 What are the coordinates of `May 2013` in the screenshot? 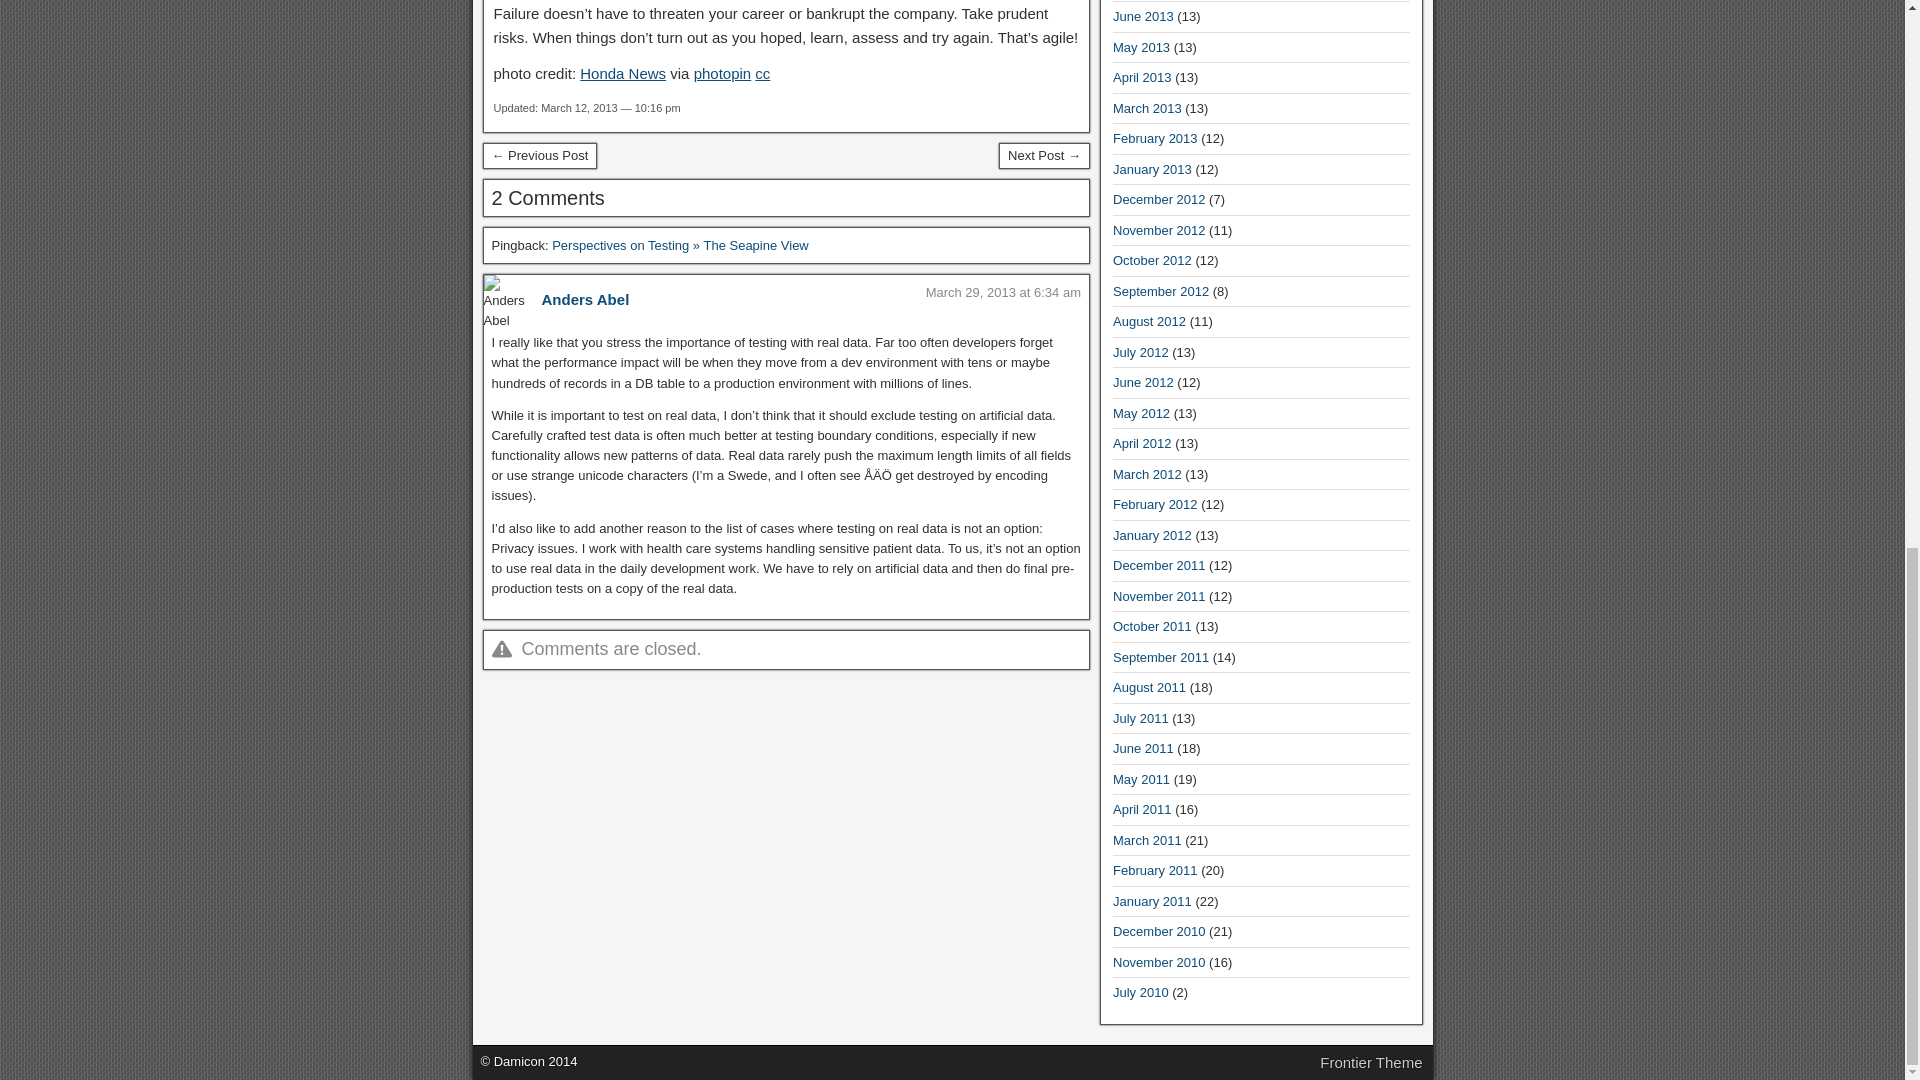 It's located at (1141, 47).